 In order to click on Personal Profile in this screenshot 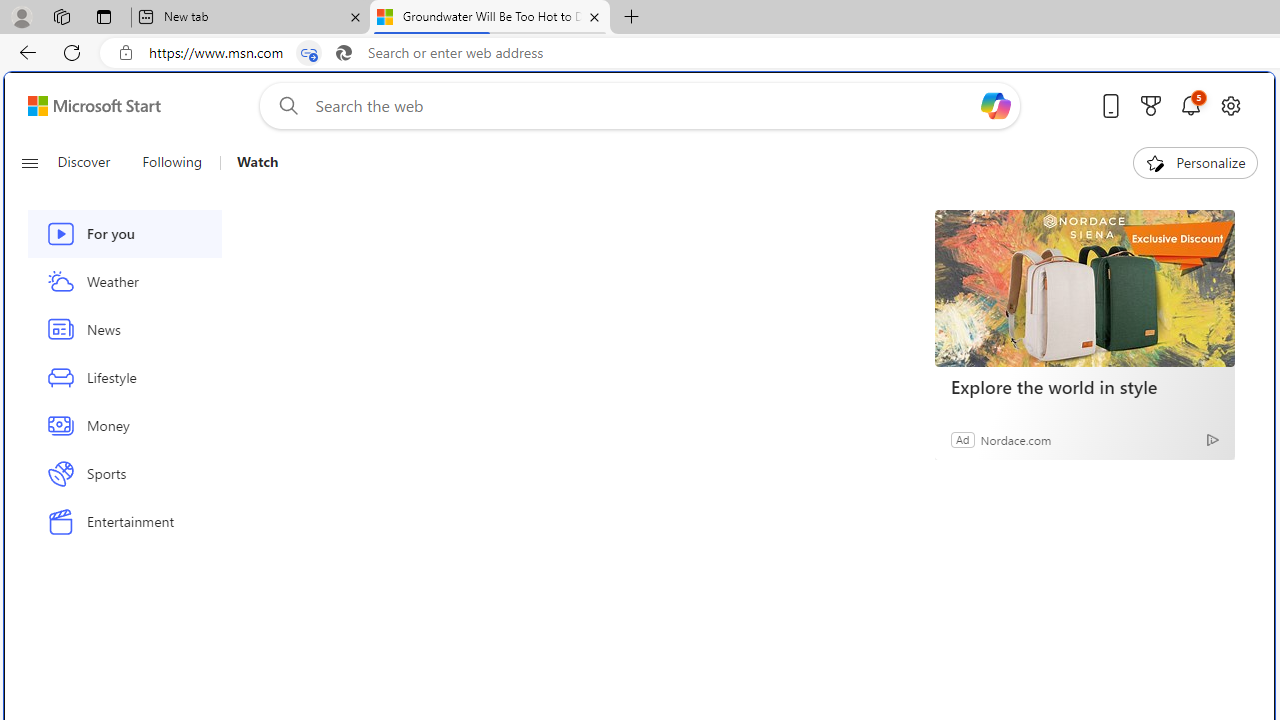, I will do `click(21, 16)`.